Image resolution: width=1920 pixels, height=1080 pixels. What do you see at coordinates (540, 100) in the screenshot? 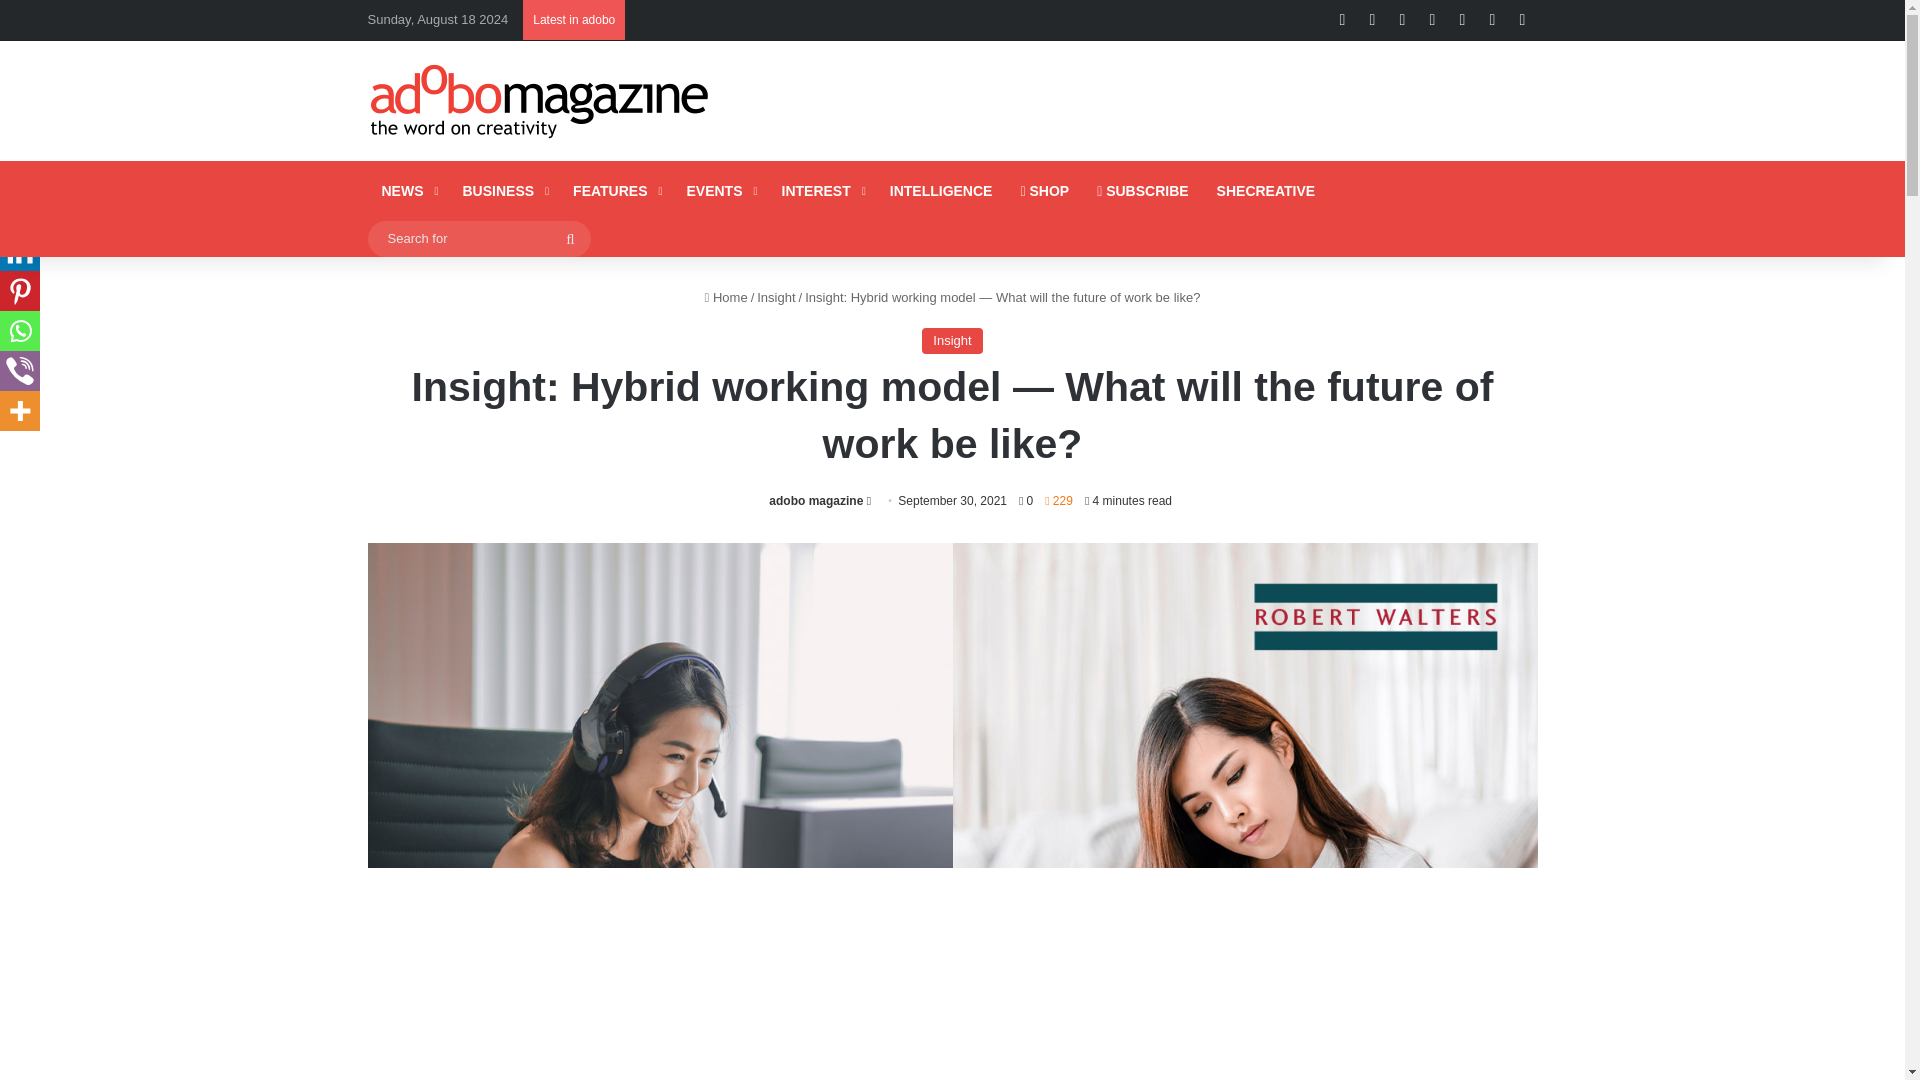
I see `adobo Magazine Online` at bounding box center [540, 100].